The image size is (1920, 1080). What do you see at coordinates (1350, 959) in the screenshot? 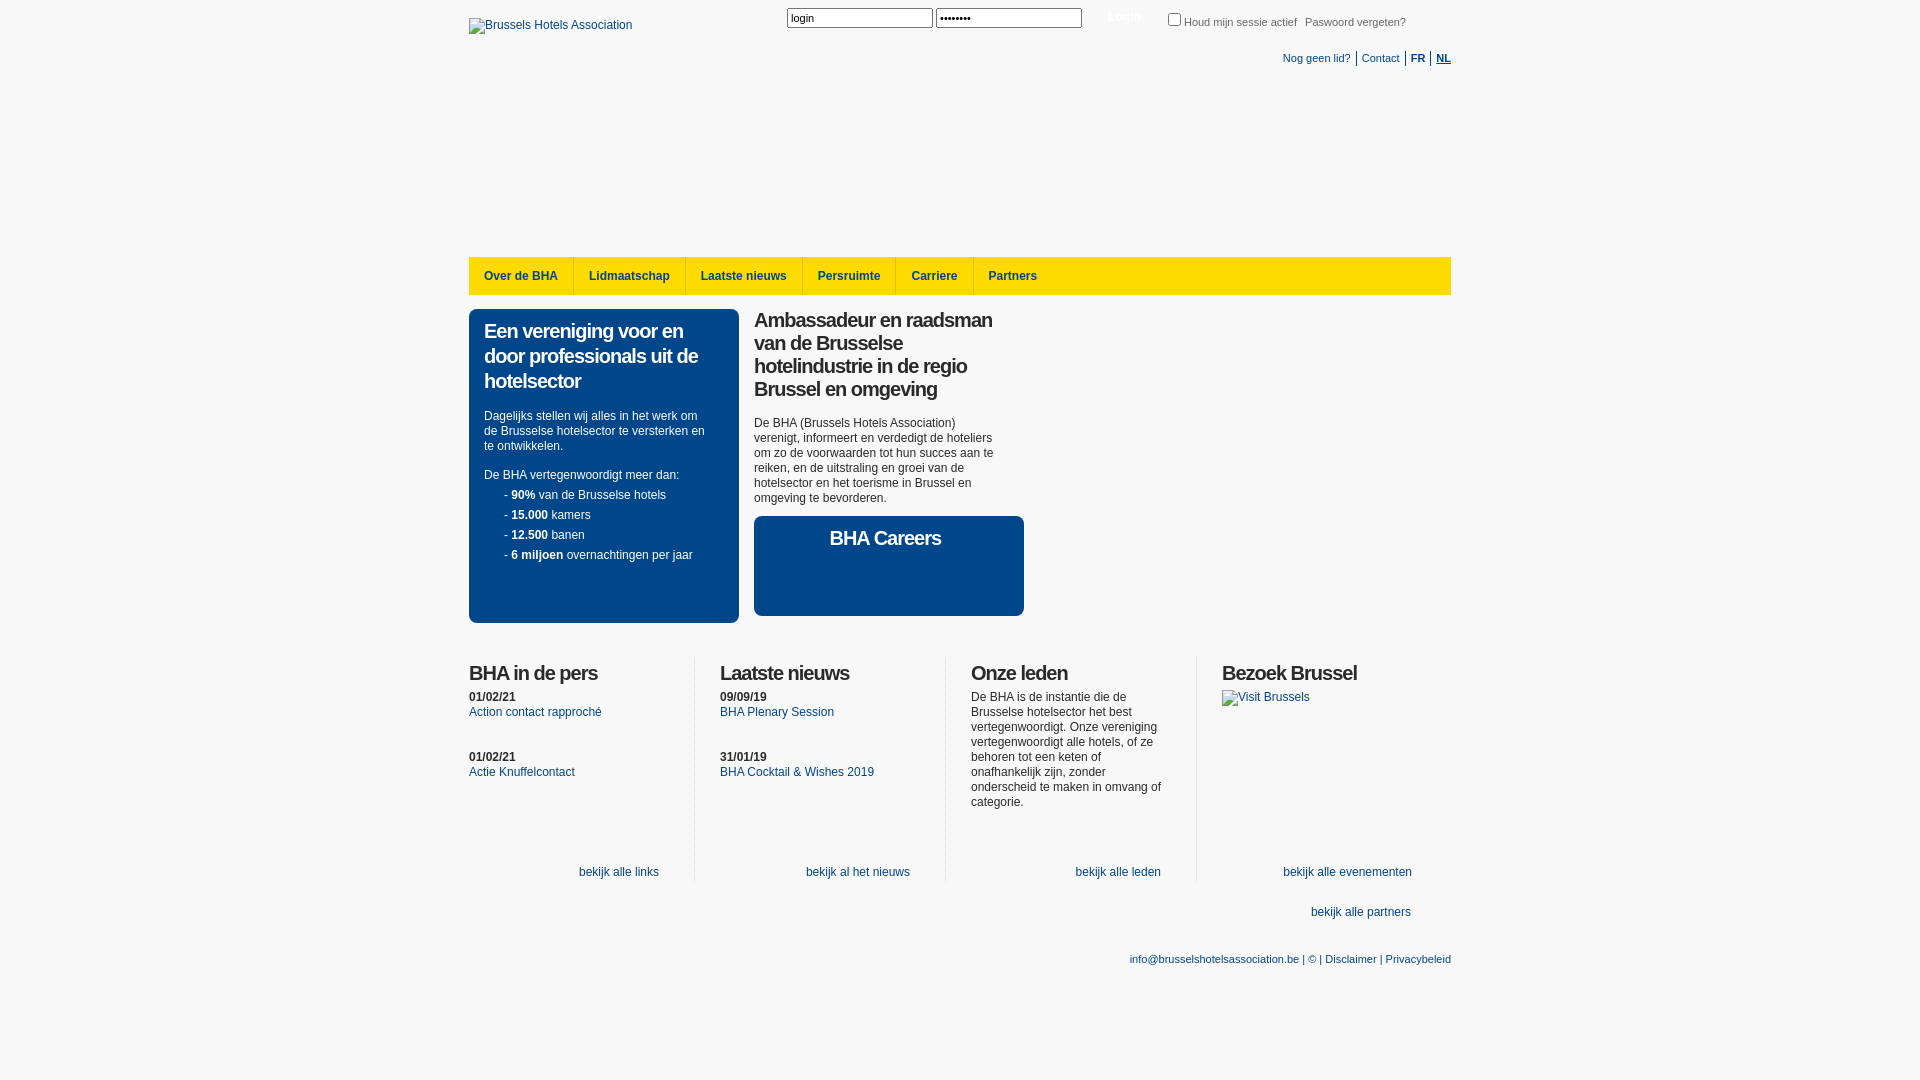
I see `Disclaimer` at bounding box center [1350, 959].